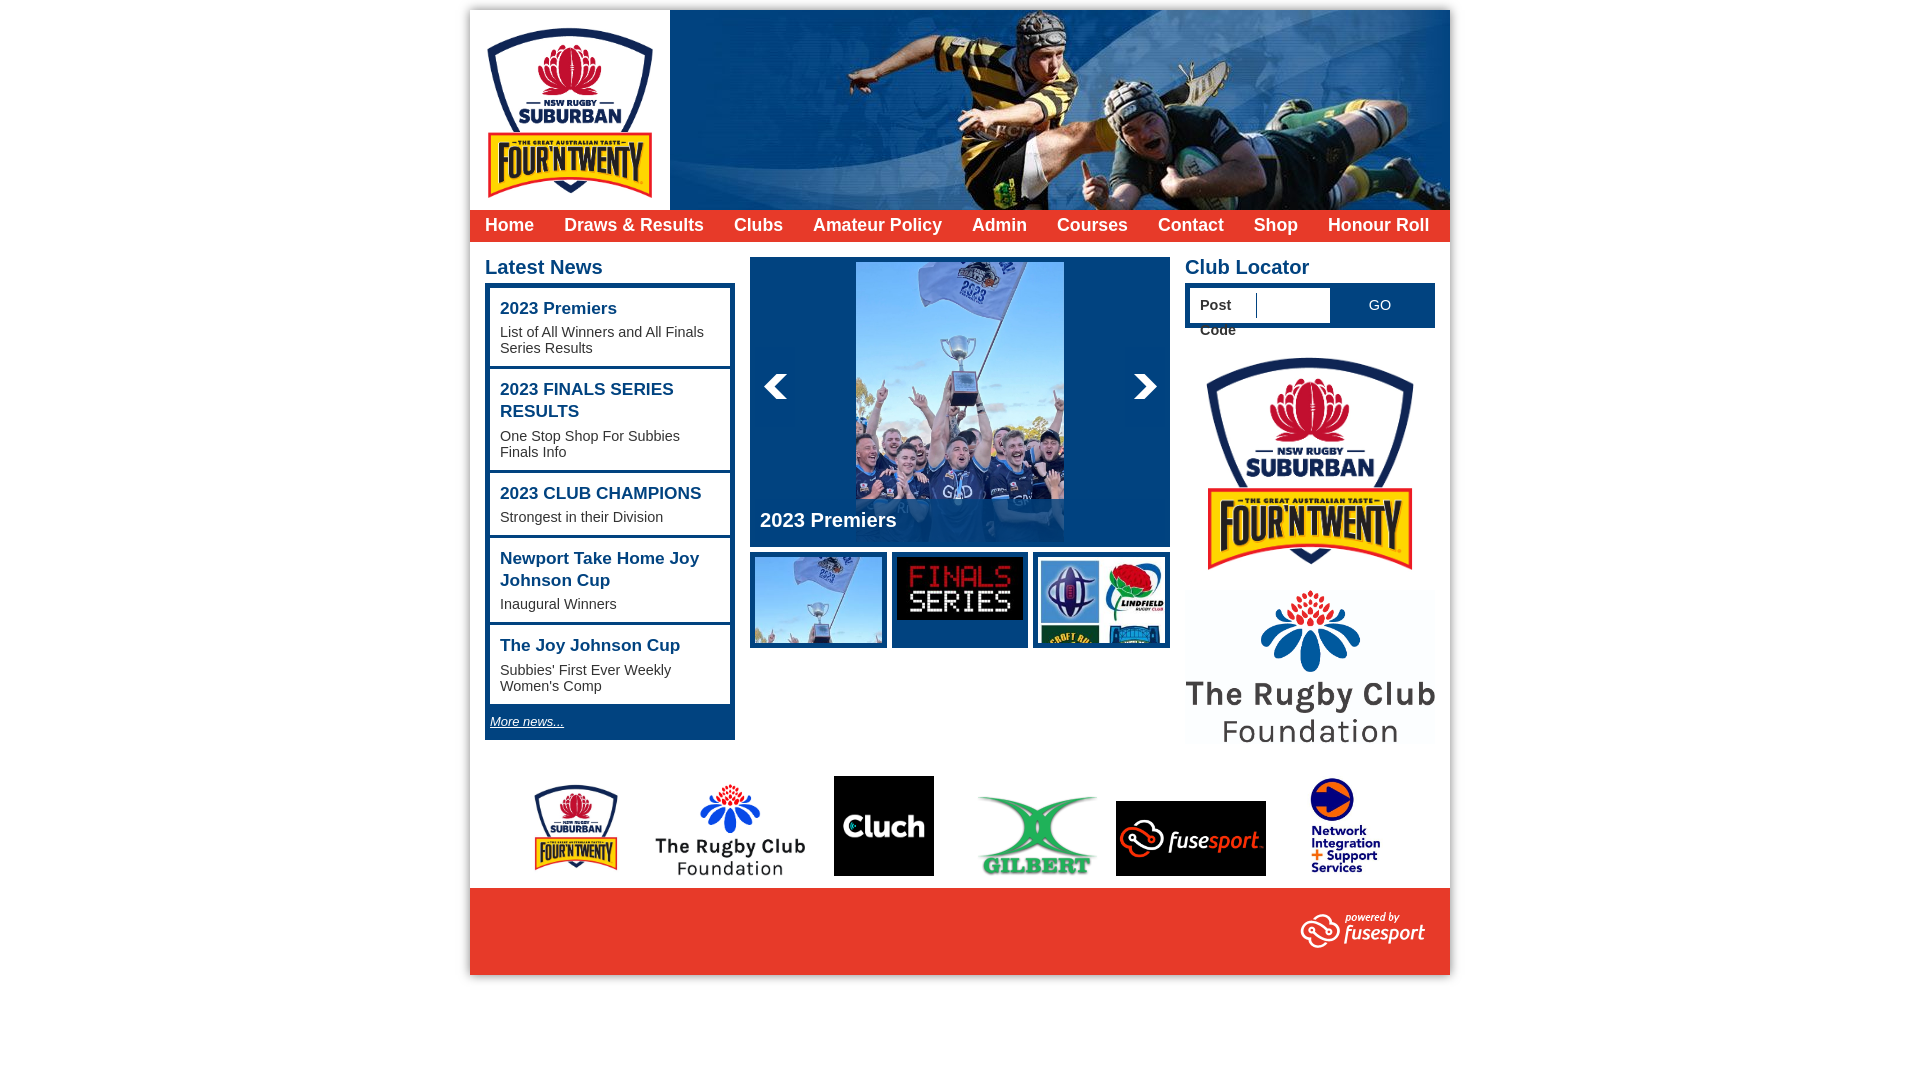  I want to click on Naming Rights Partner of Suburban Rugby, so click(1310, 460).